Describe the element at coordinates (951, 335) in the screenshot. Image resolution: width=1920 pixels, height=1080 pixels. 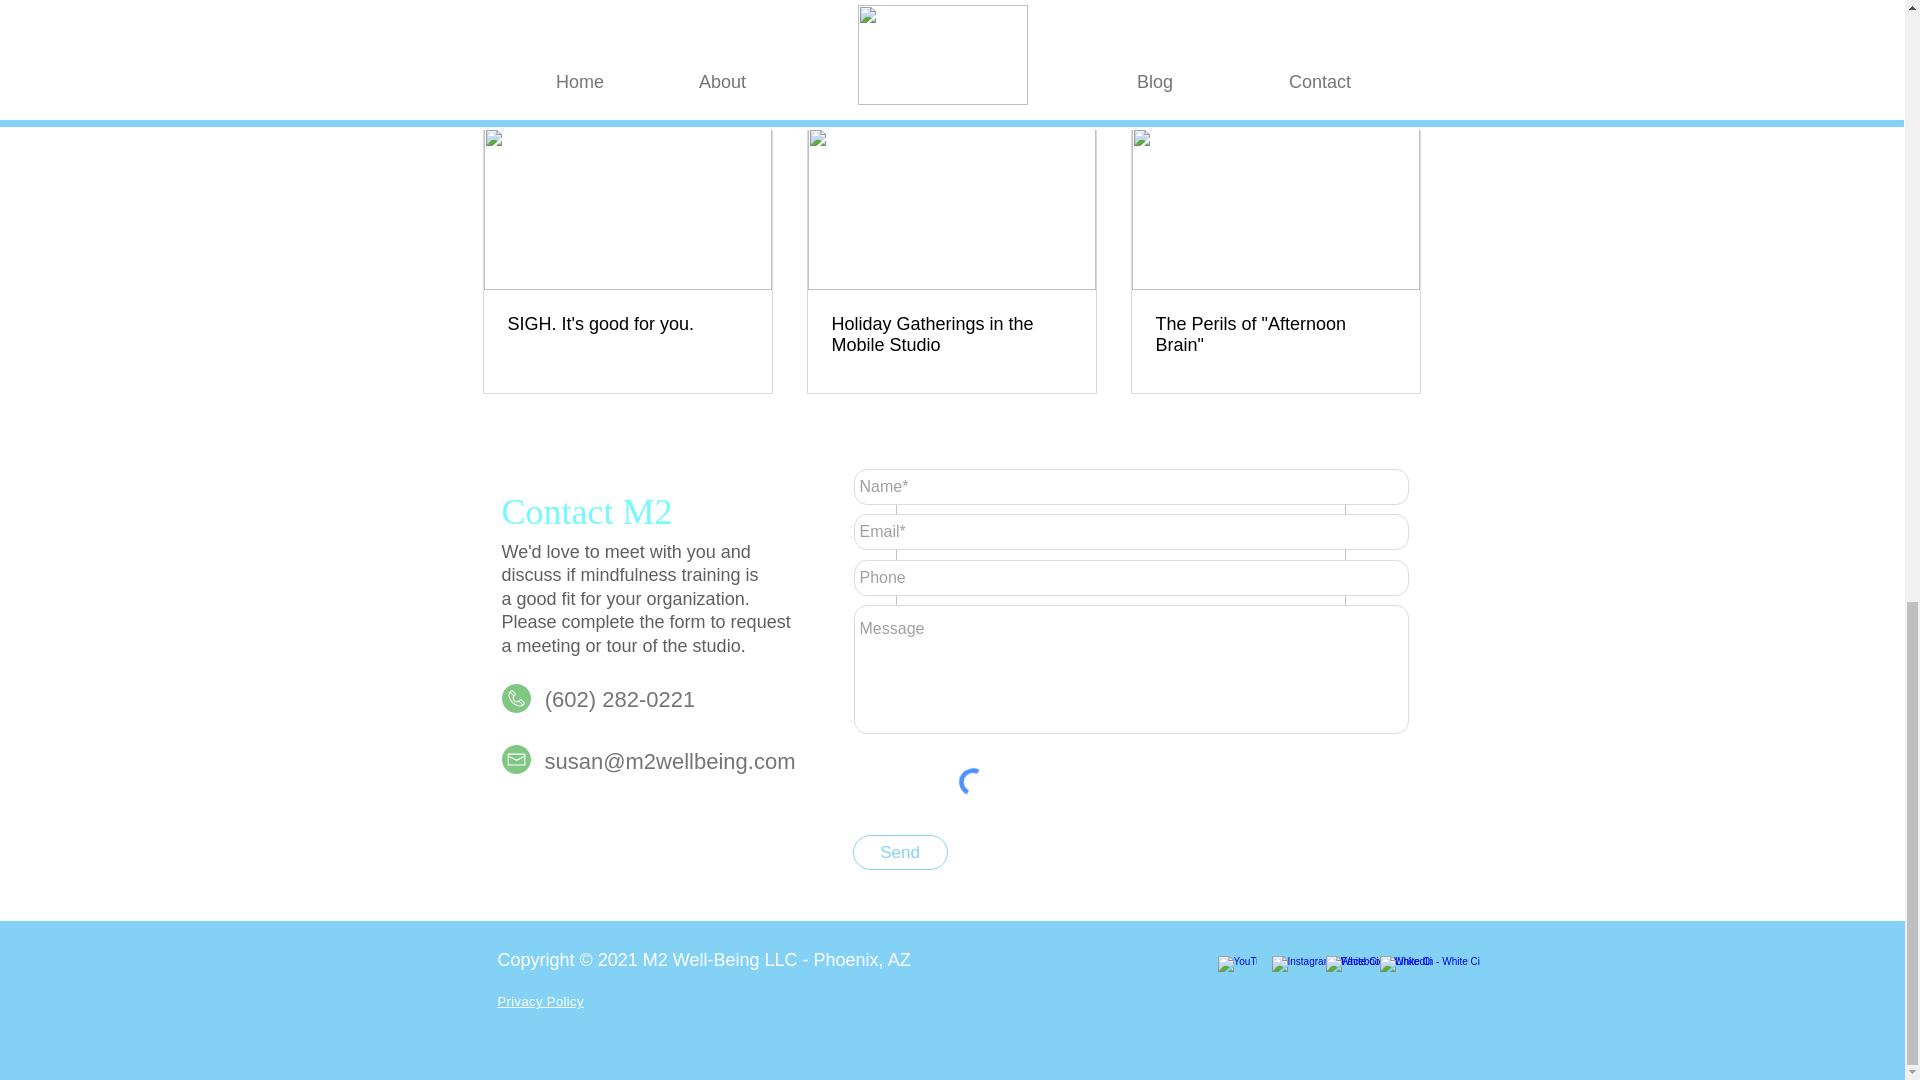
I see `Holiday Gatherings in the Mobile Studio` at that location.